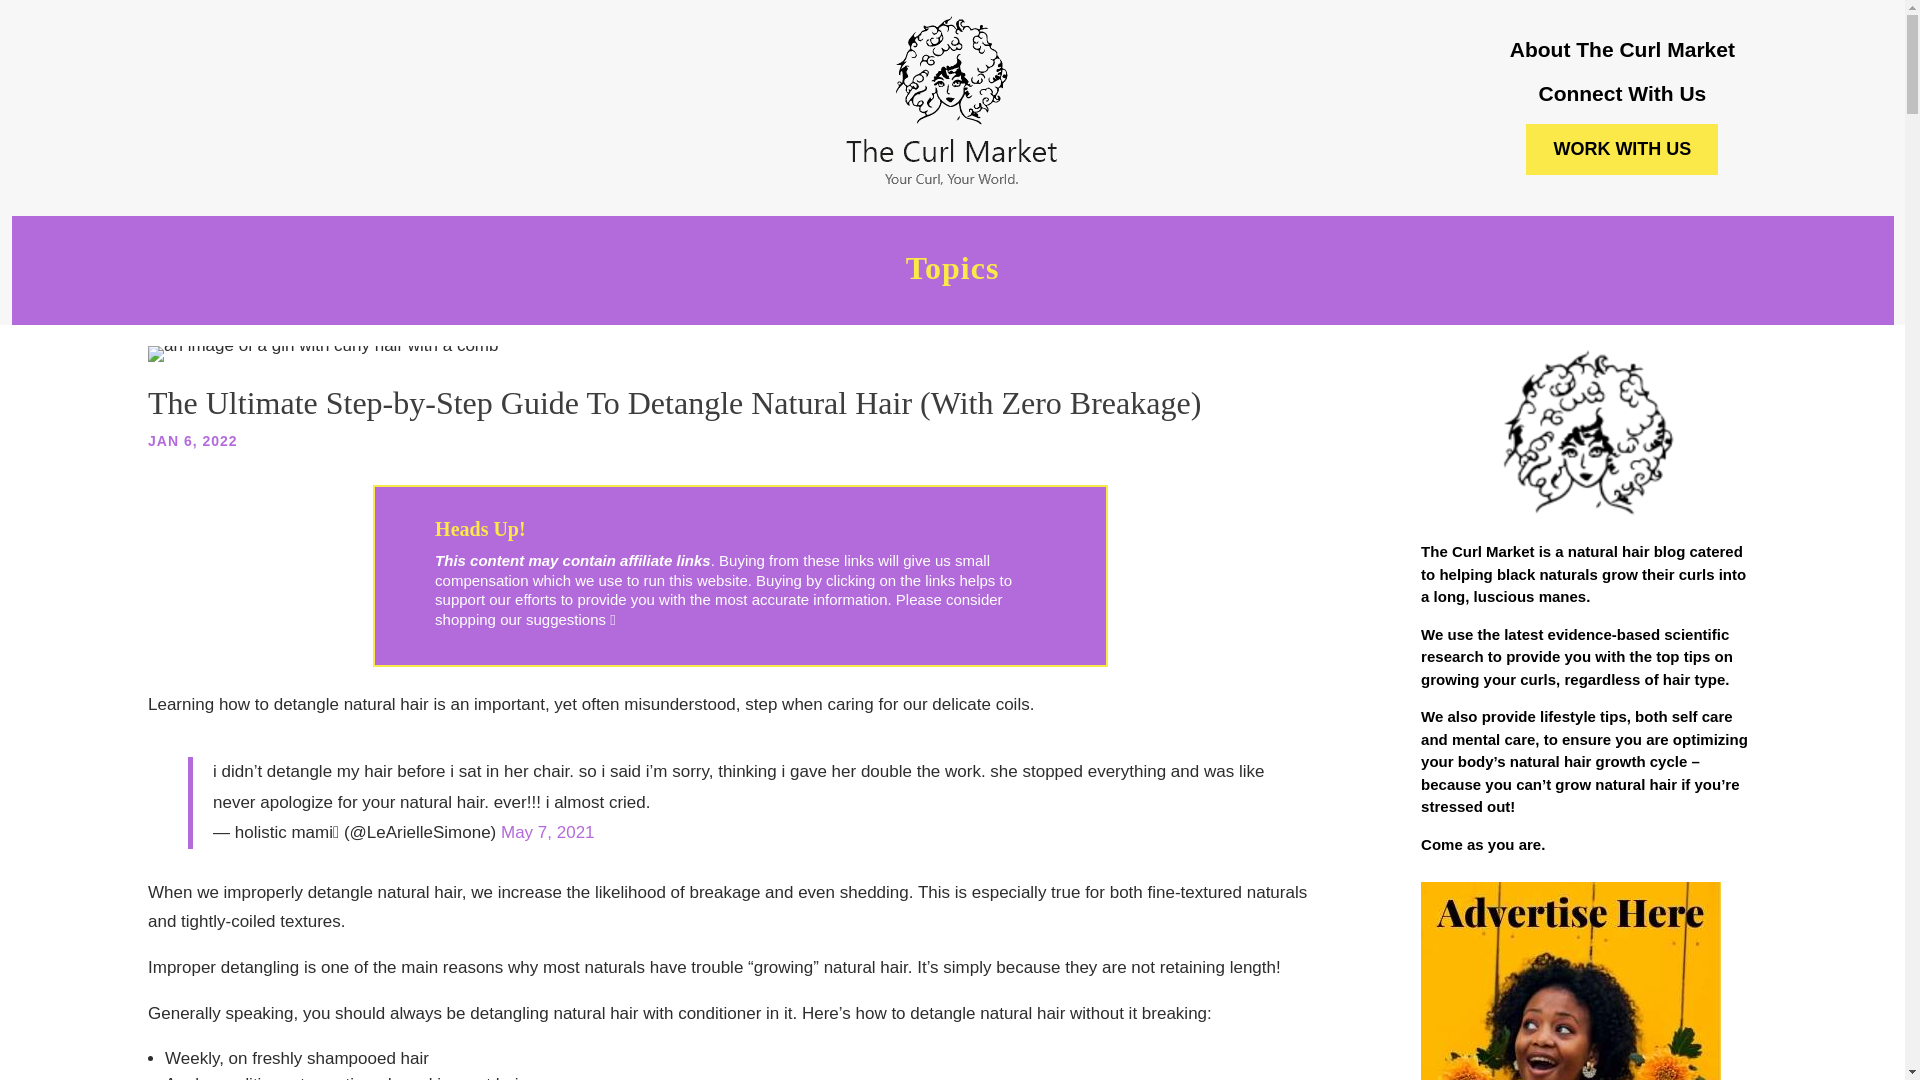  I want to click on About The Curl Market, so click(1622, 48).